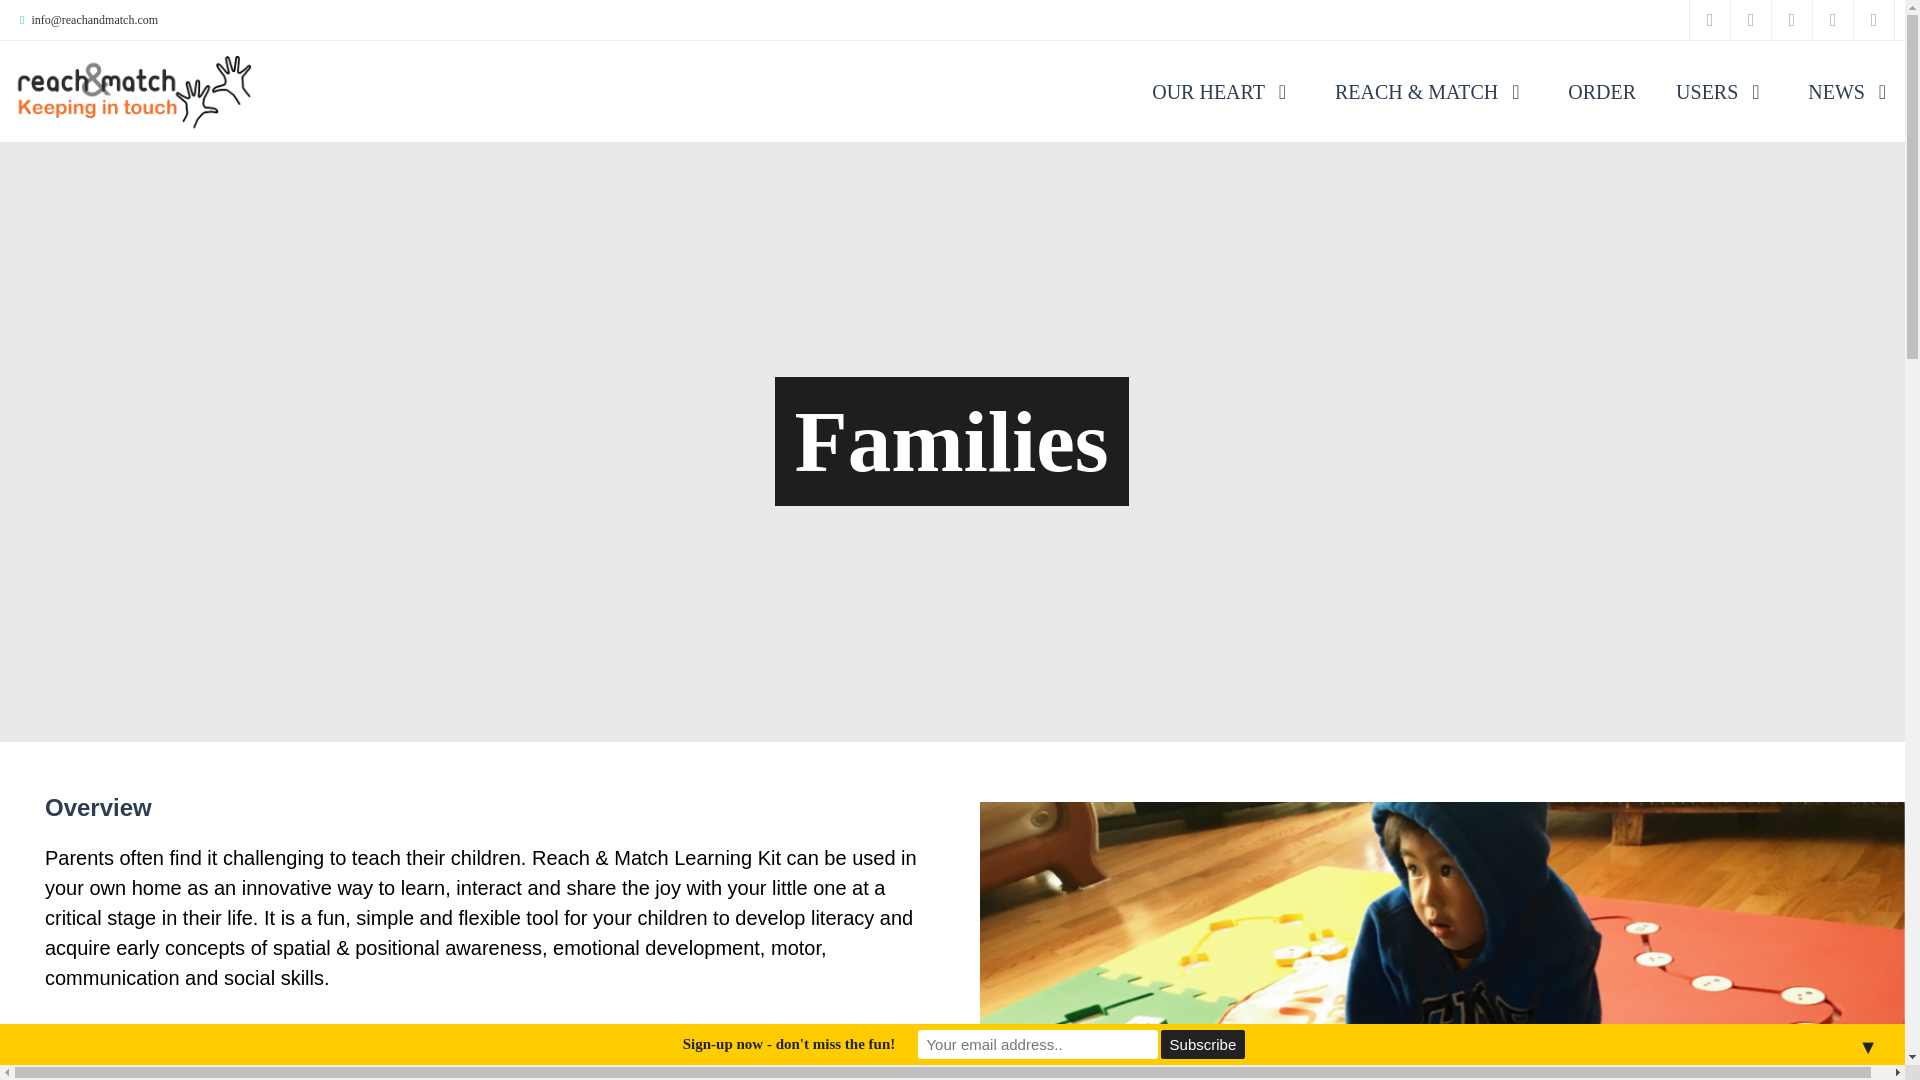  Describe the element at coordinates (1852, 73) in the screenshot. I see `NEWS` at that location.